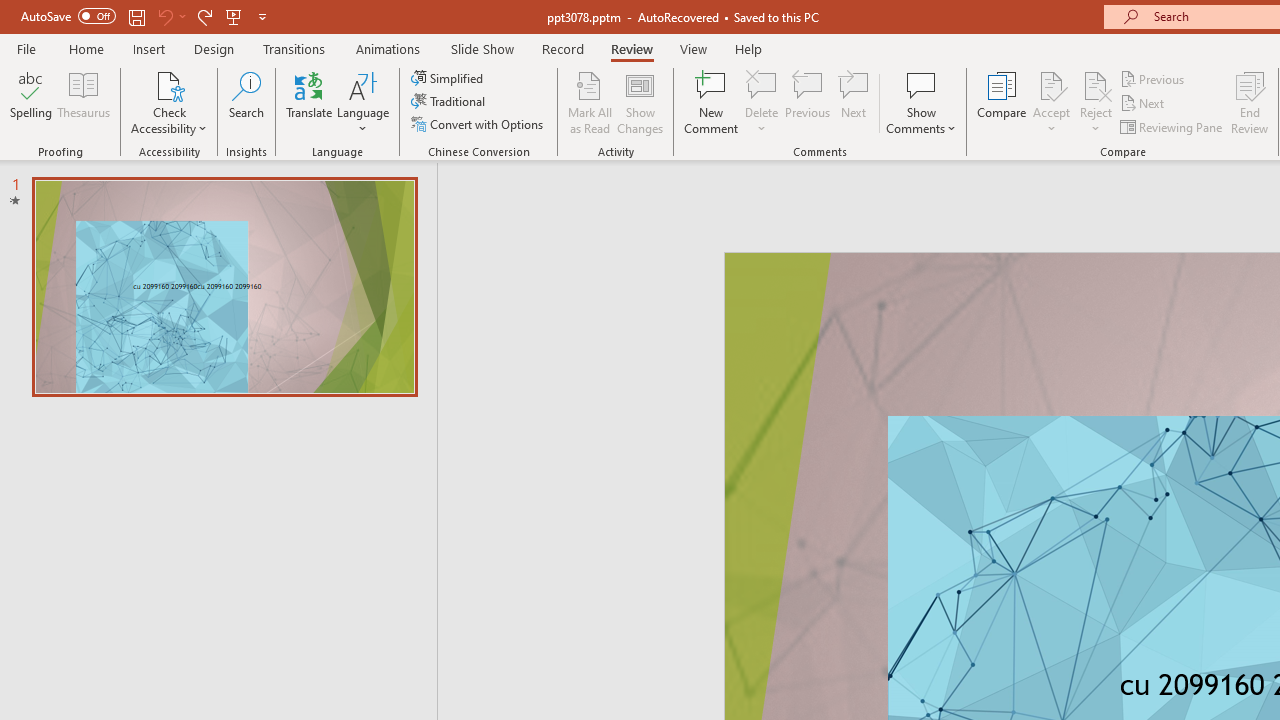 The width and height of the screenshot is (1280, 720). What do you see at coordinates (363, 102) in the screenshot?
I see `Language` at bounding box center [363, 102].